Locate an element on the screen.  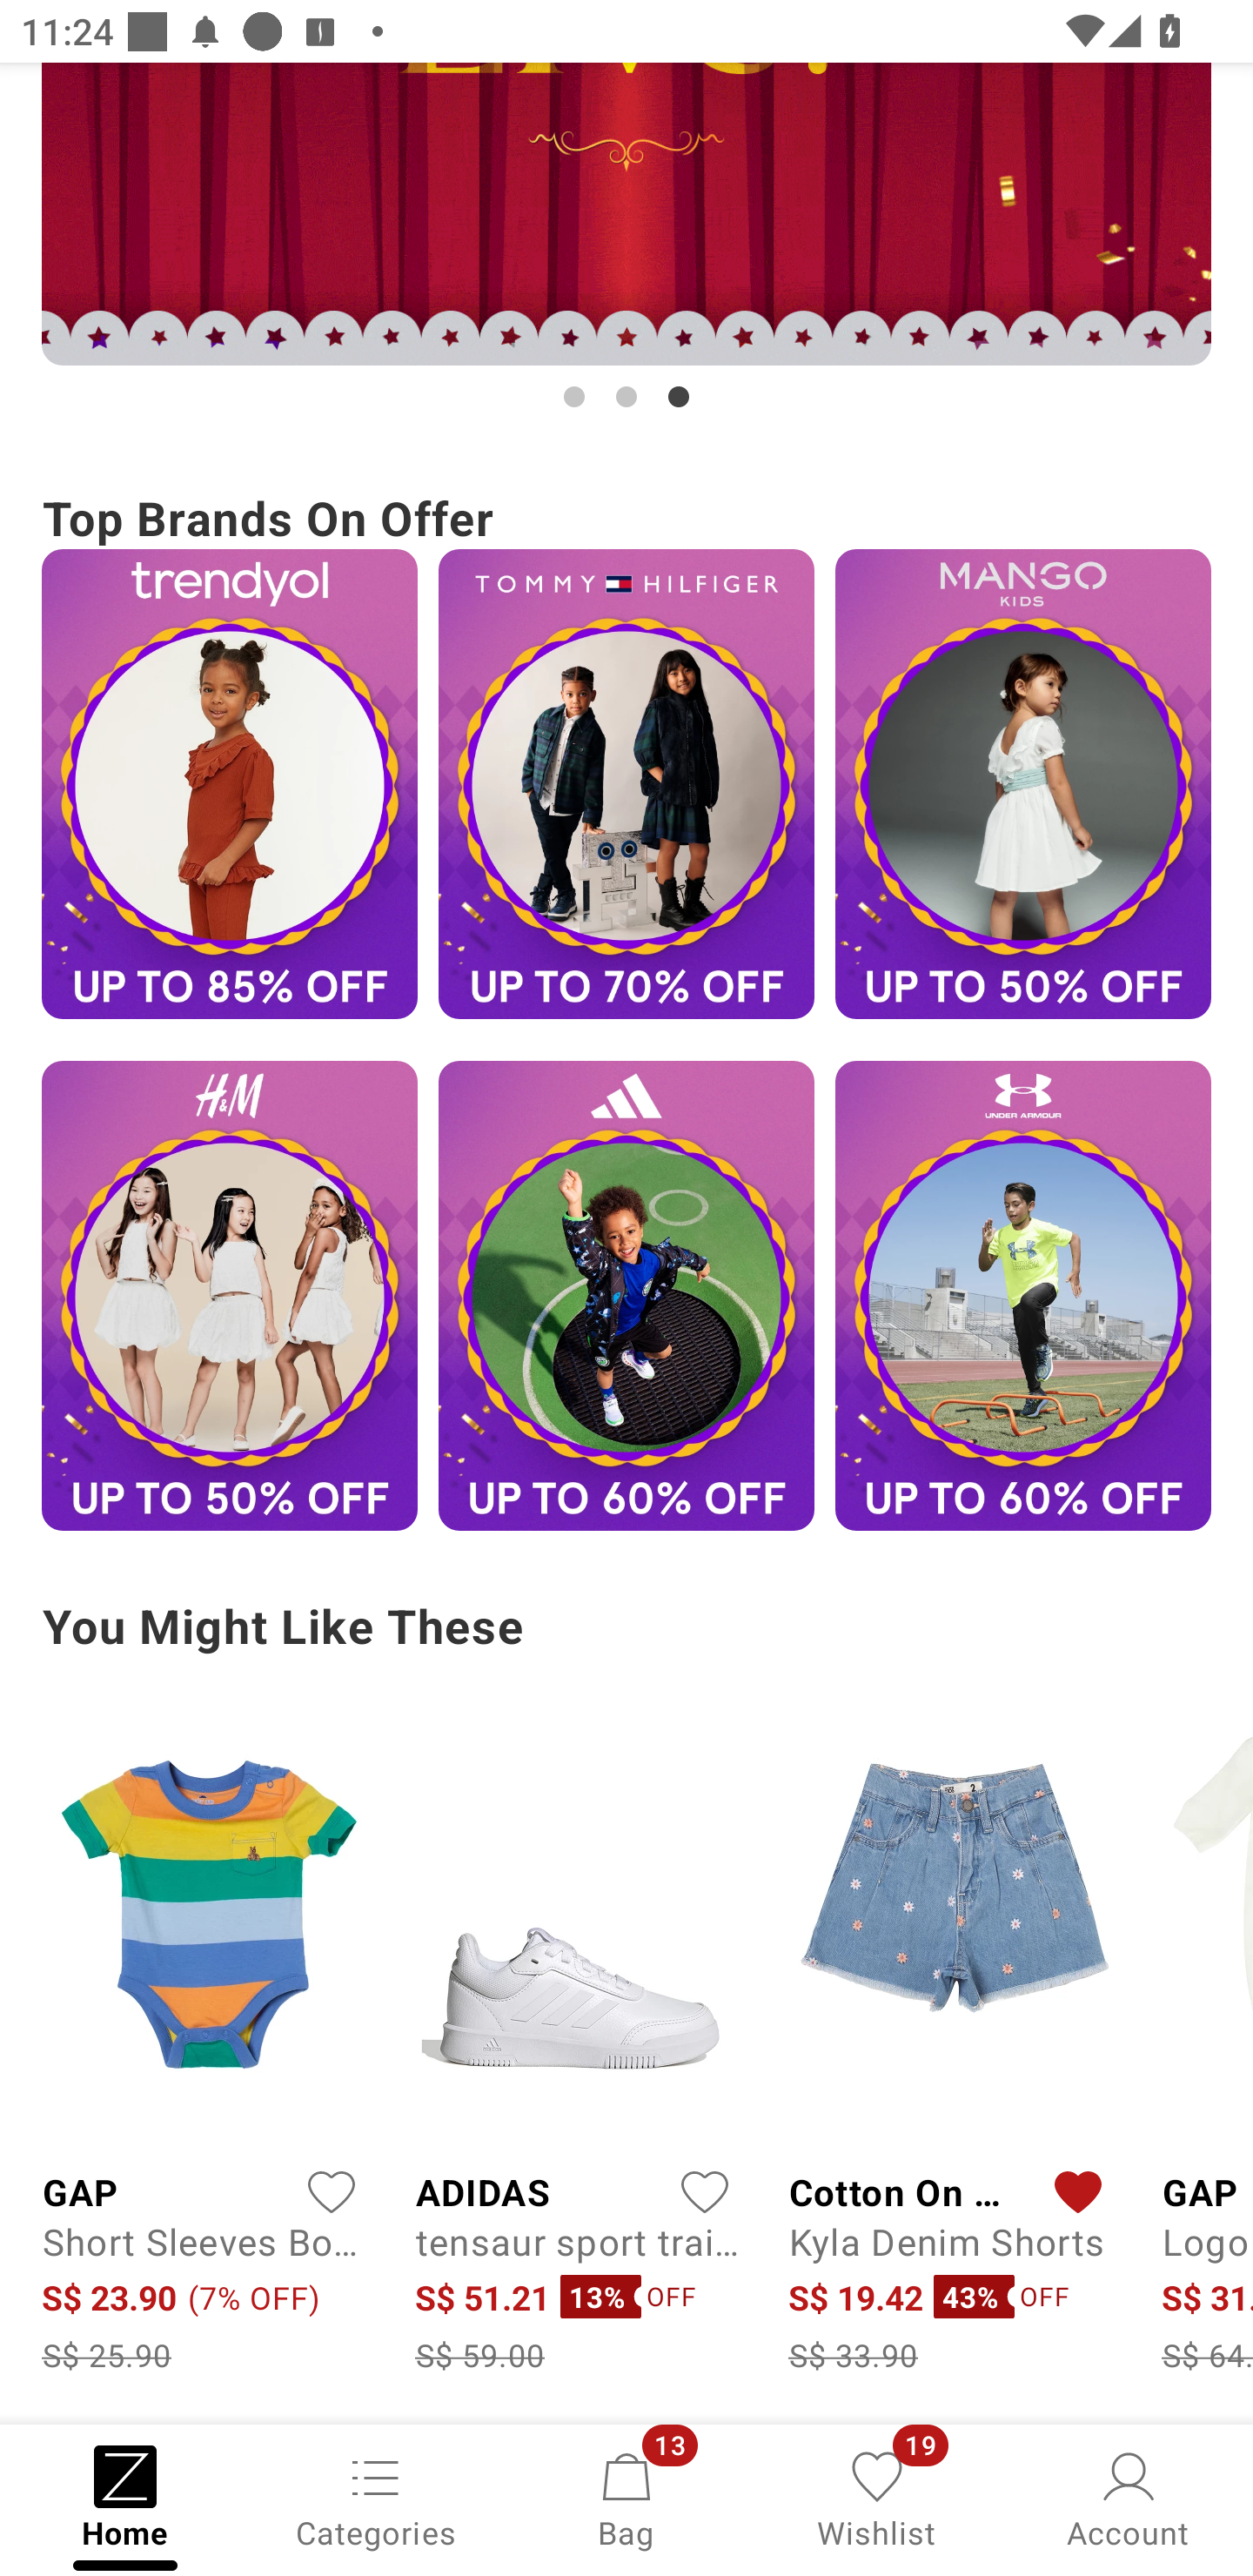
Campaign banner is located at coordinates (1023, 1295).